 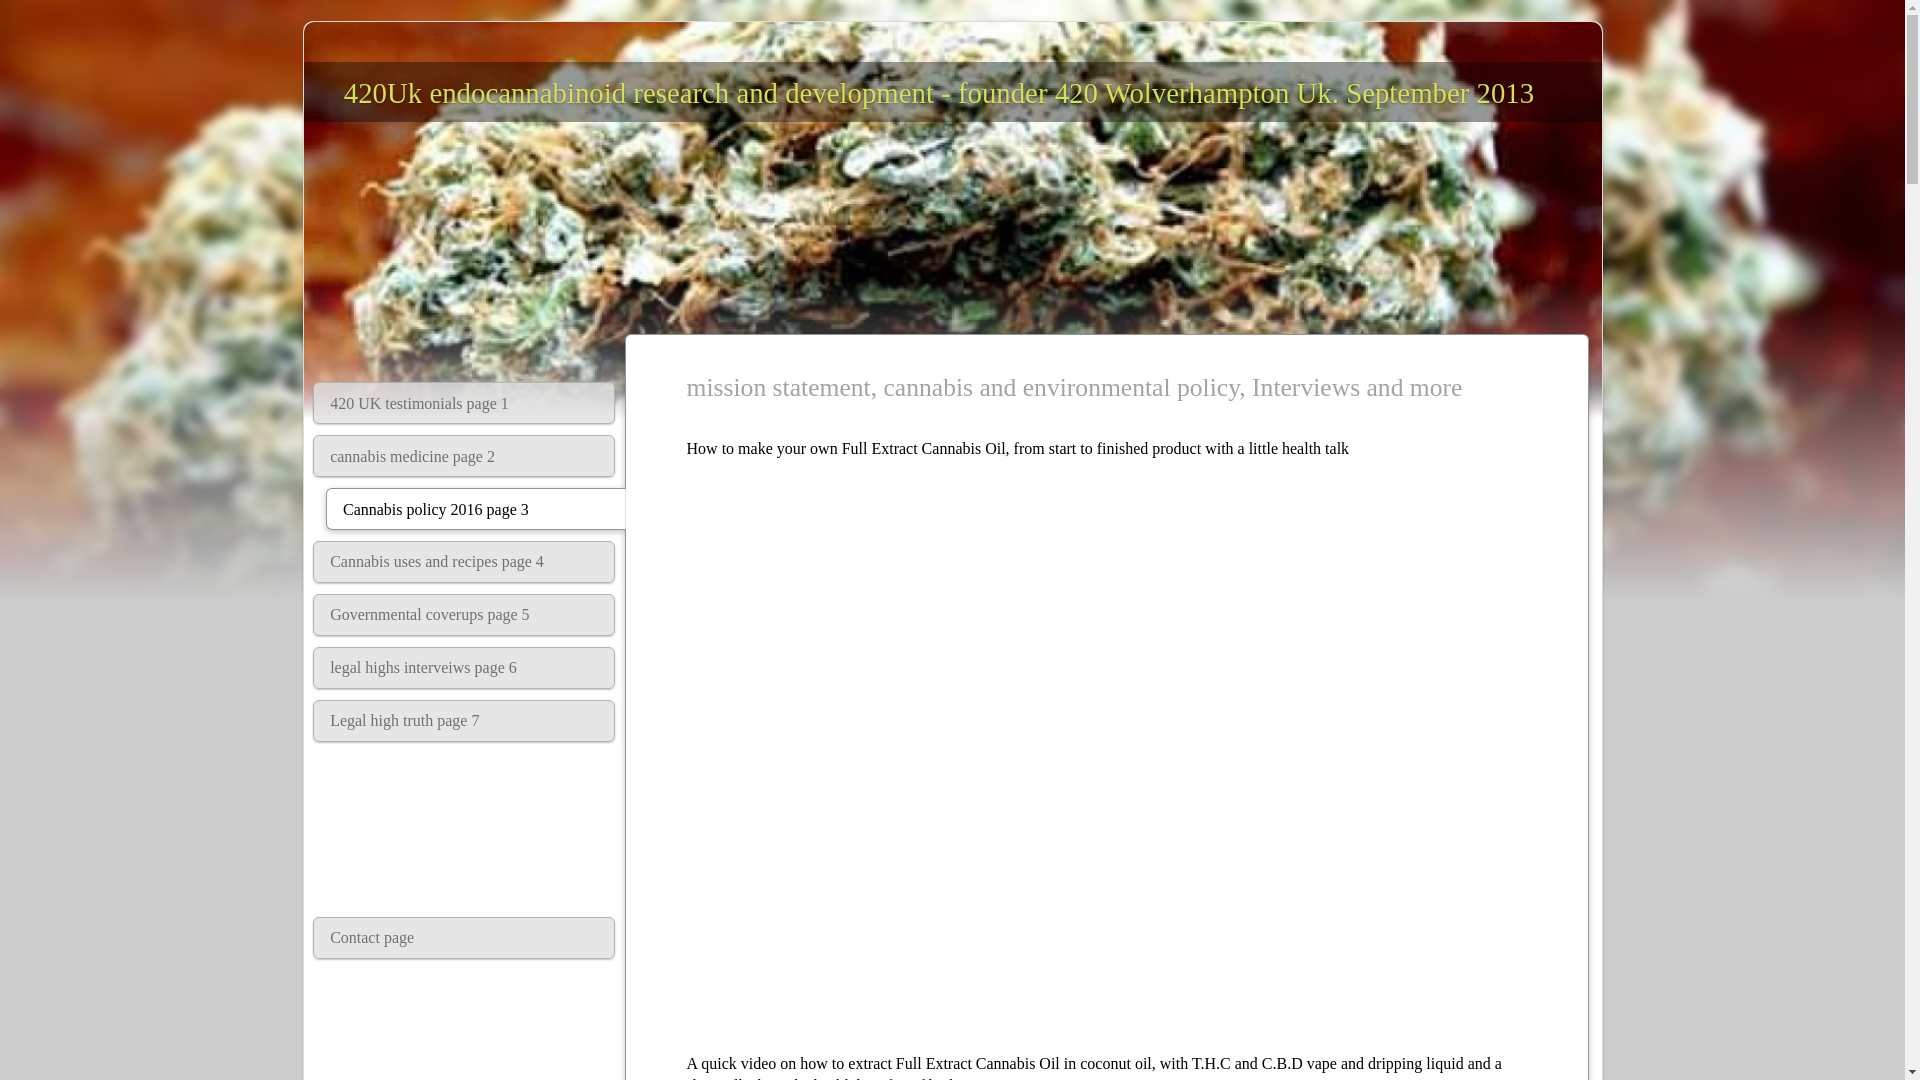 I want to click on Governmental coverups page 5, so click(x=463, y=615).